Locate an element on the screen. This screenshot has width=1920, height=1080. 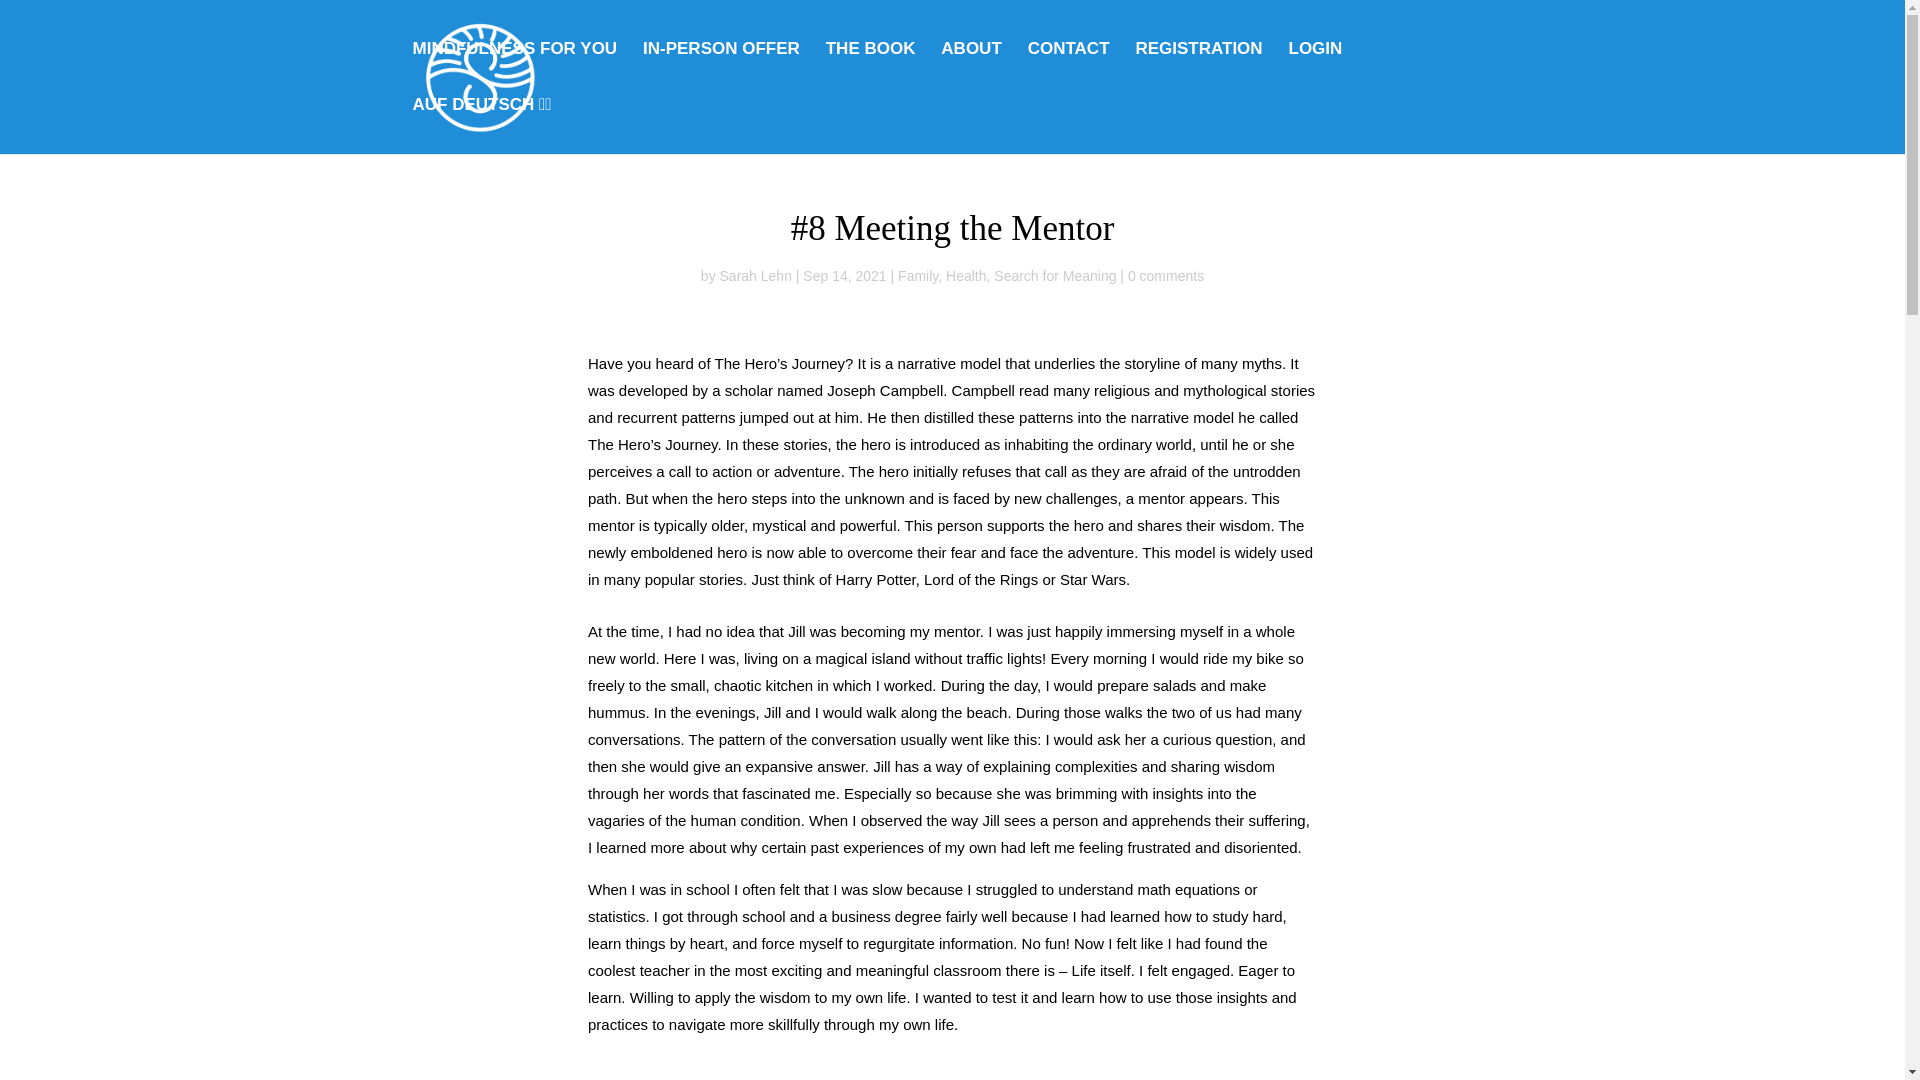
IN-PERSON OFFER is located at coordinates (722, 70).